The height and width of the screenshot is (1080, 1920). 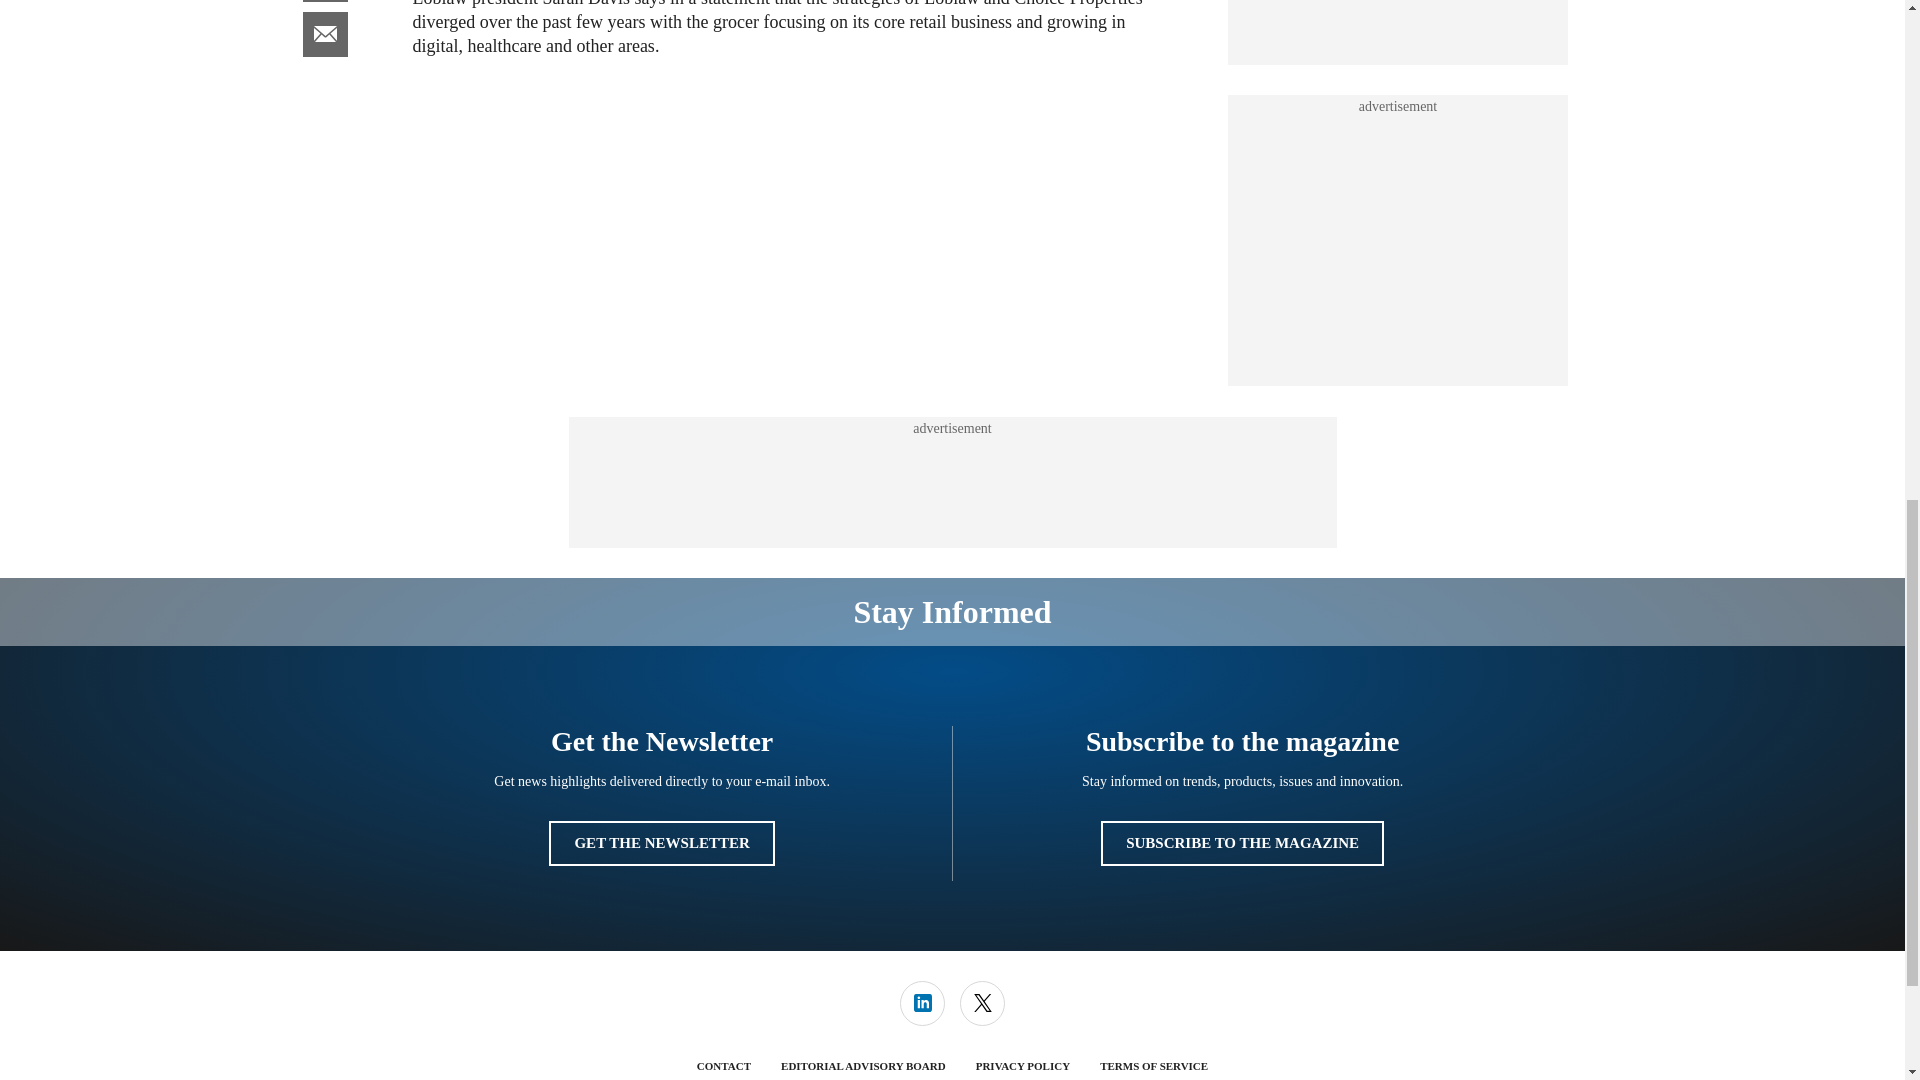 I want to click on 3rd party ad content, so click(x=1398, y=22).